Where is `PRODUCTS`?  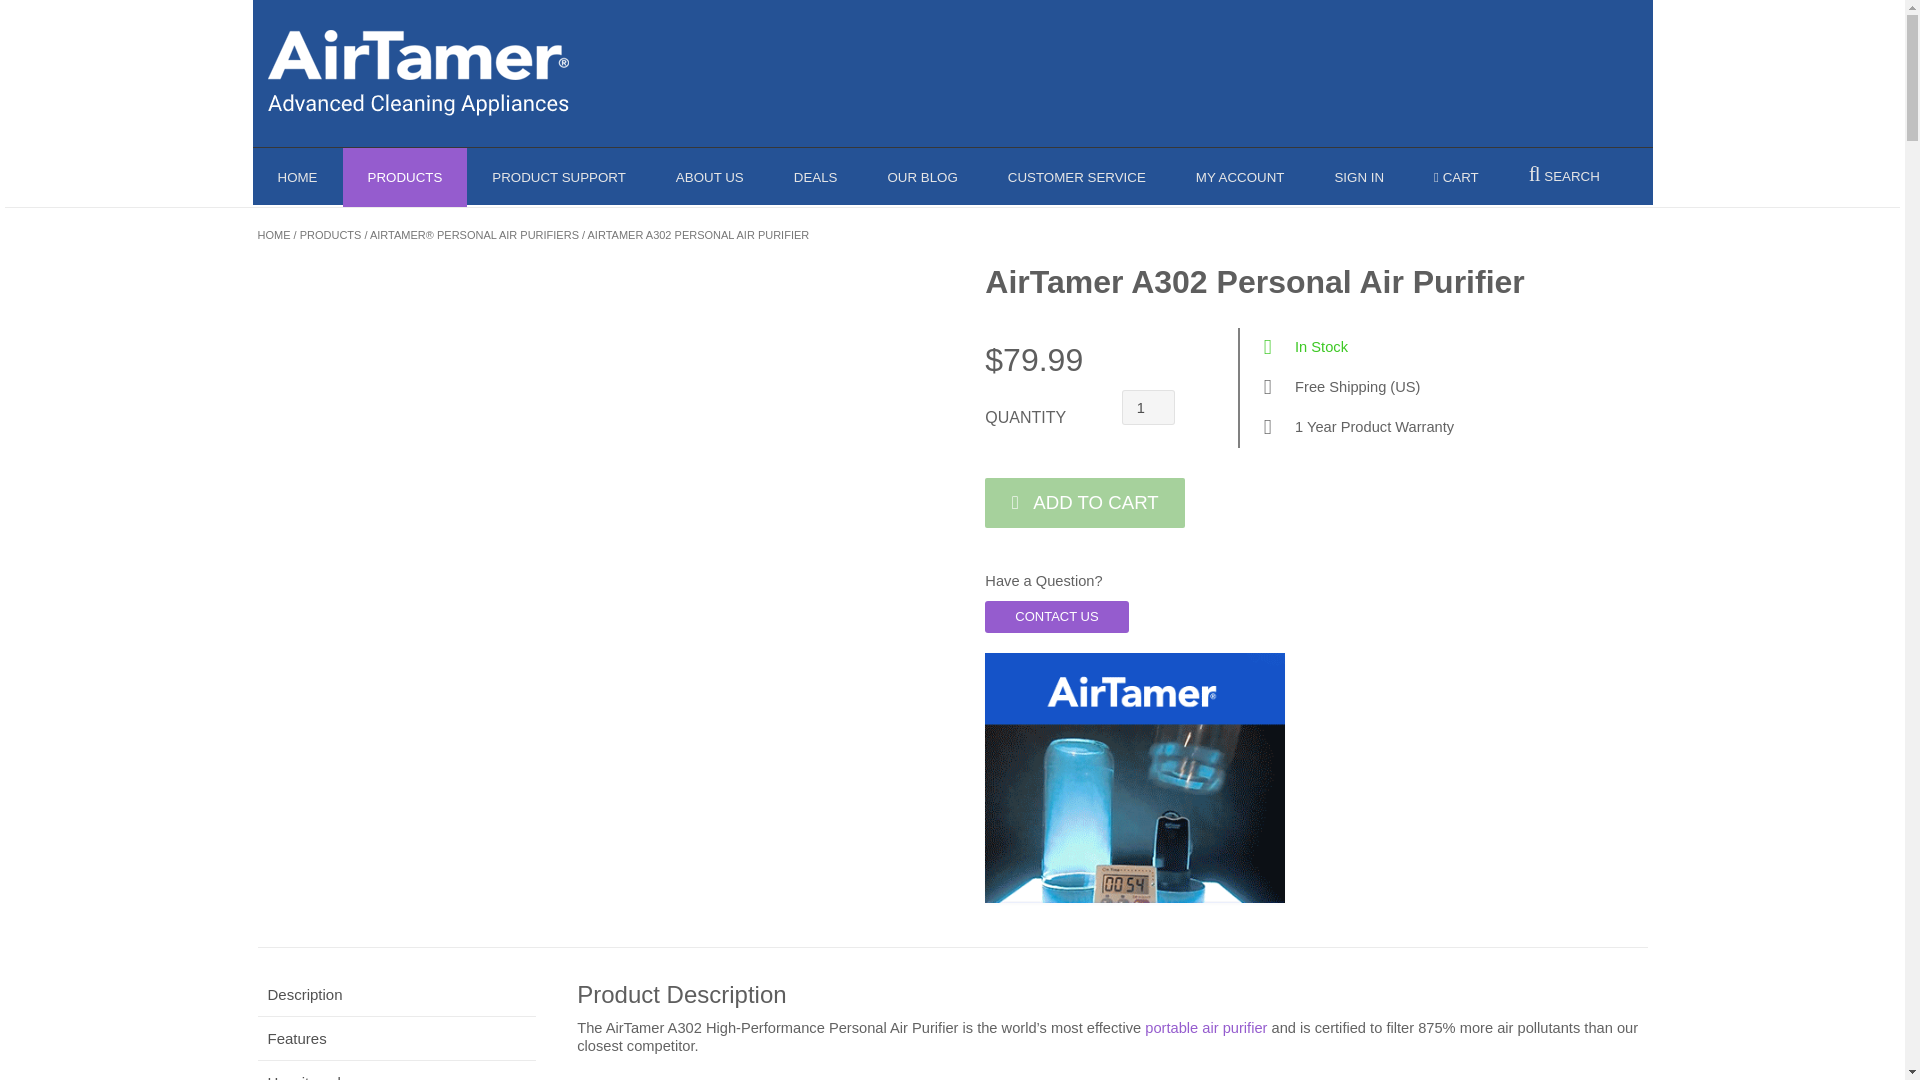
PRODUCTS is located at coordinates (404, 177).